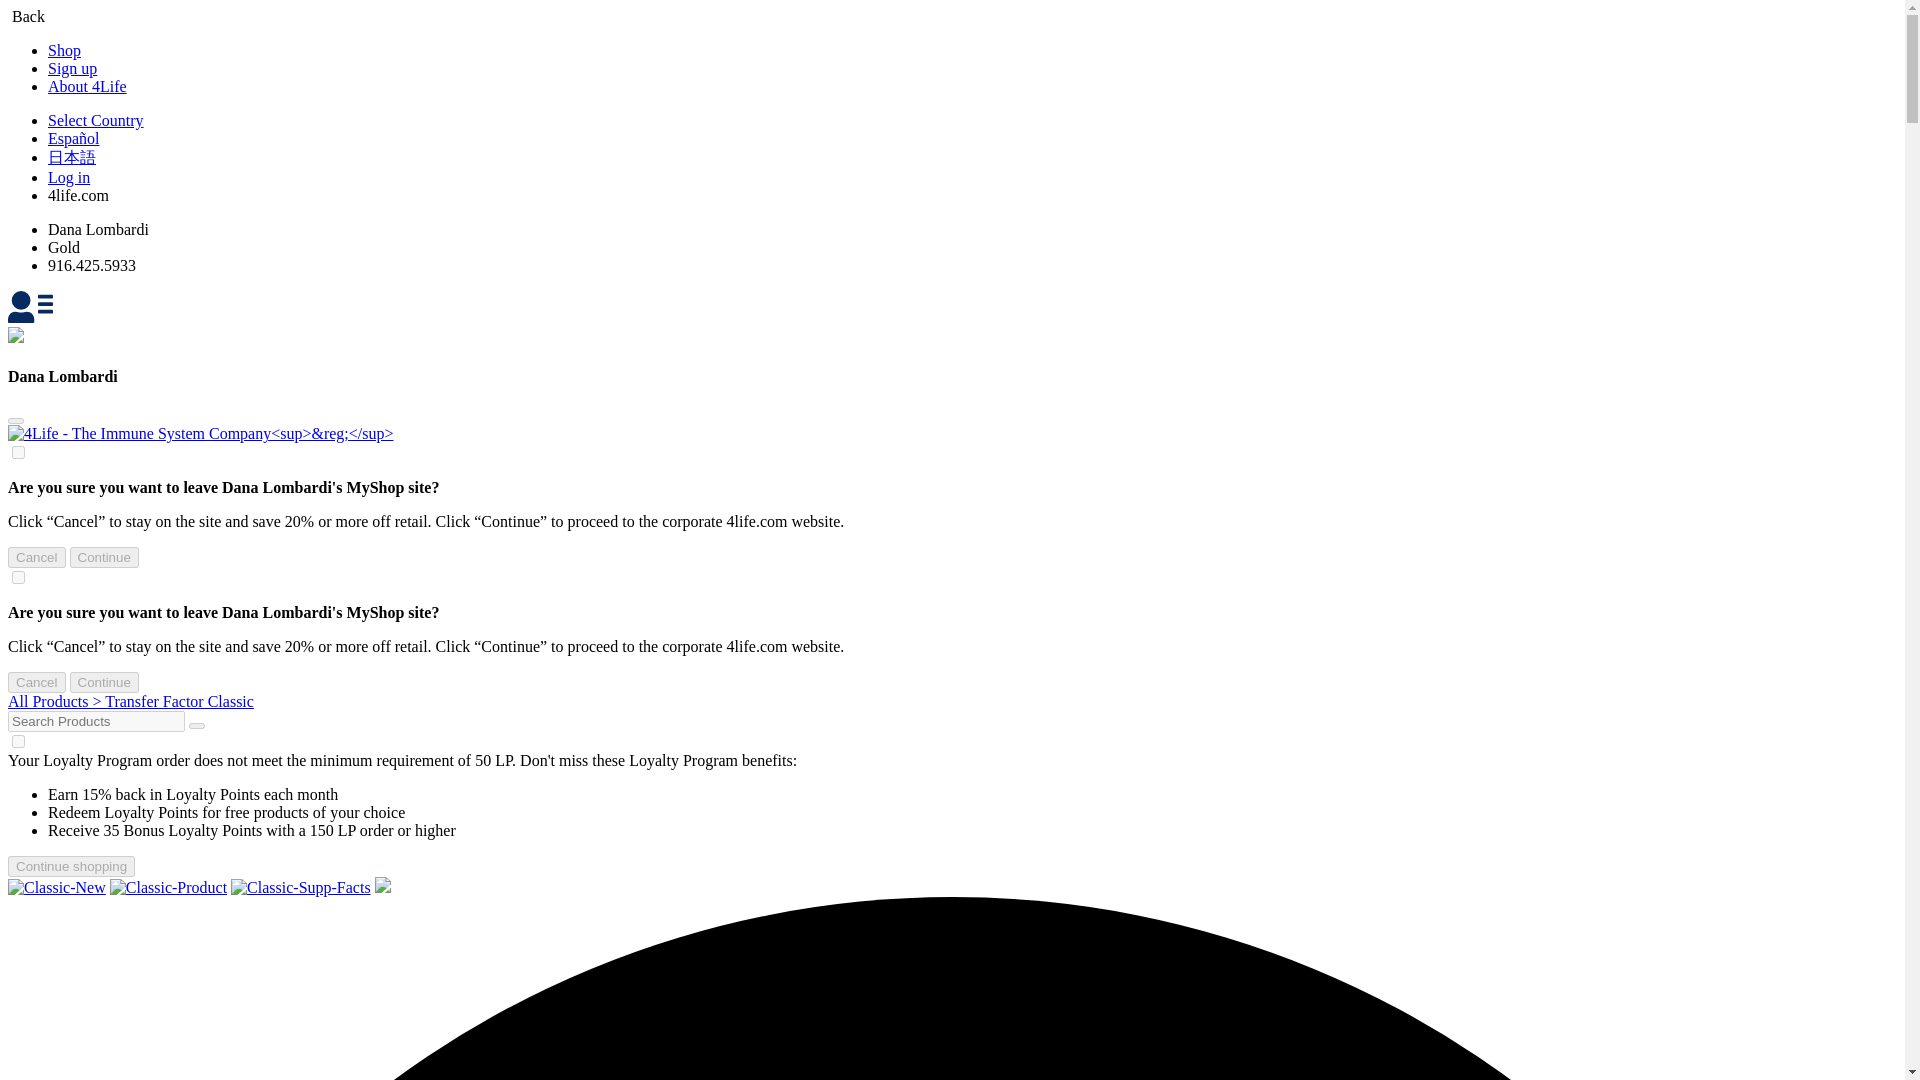 The width and height of the screenshot is (1920, 1080). What do you see at coordinates (36, 682) in the screenshot?
I see `Cancel` at bounding box center [36, 682].